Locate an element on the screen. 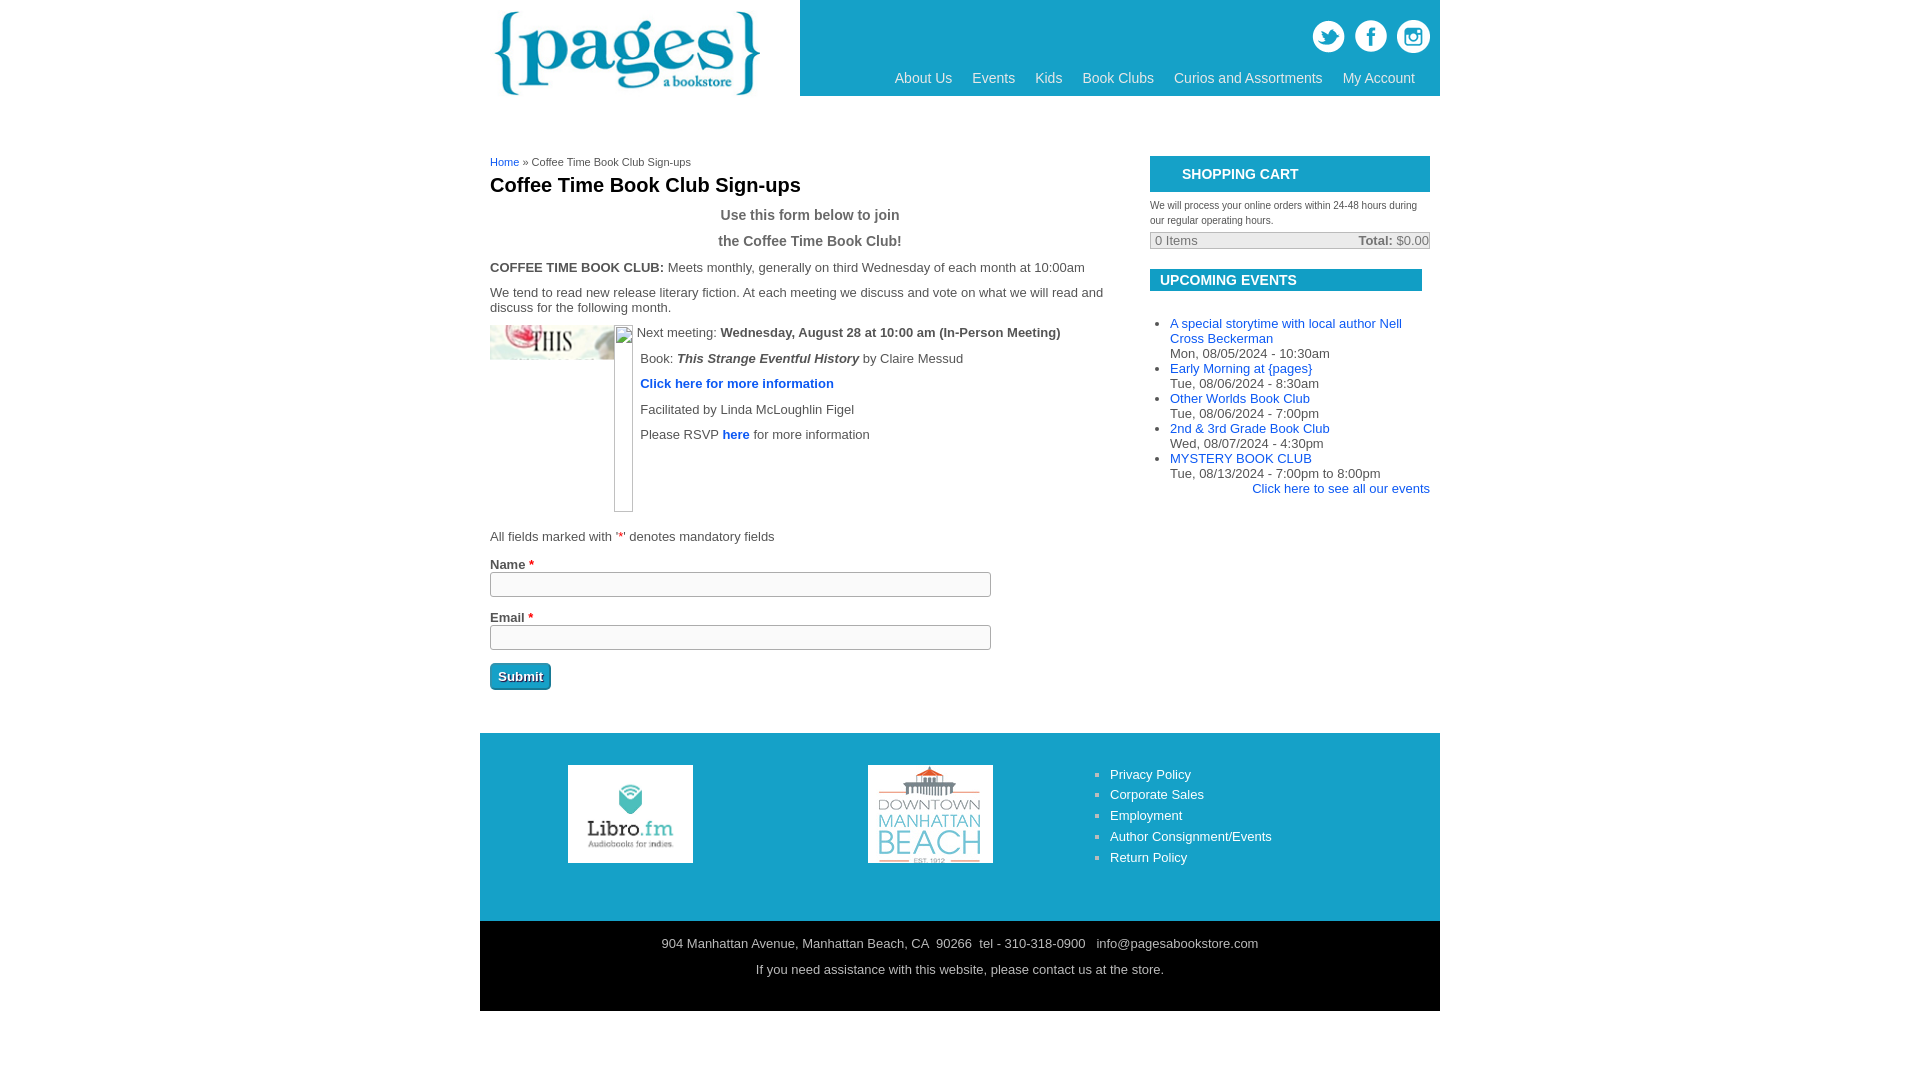 The width and height of the screenshot is (1920, 1080). Employment is located at coordinates (1146, 814).